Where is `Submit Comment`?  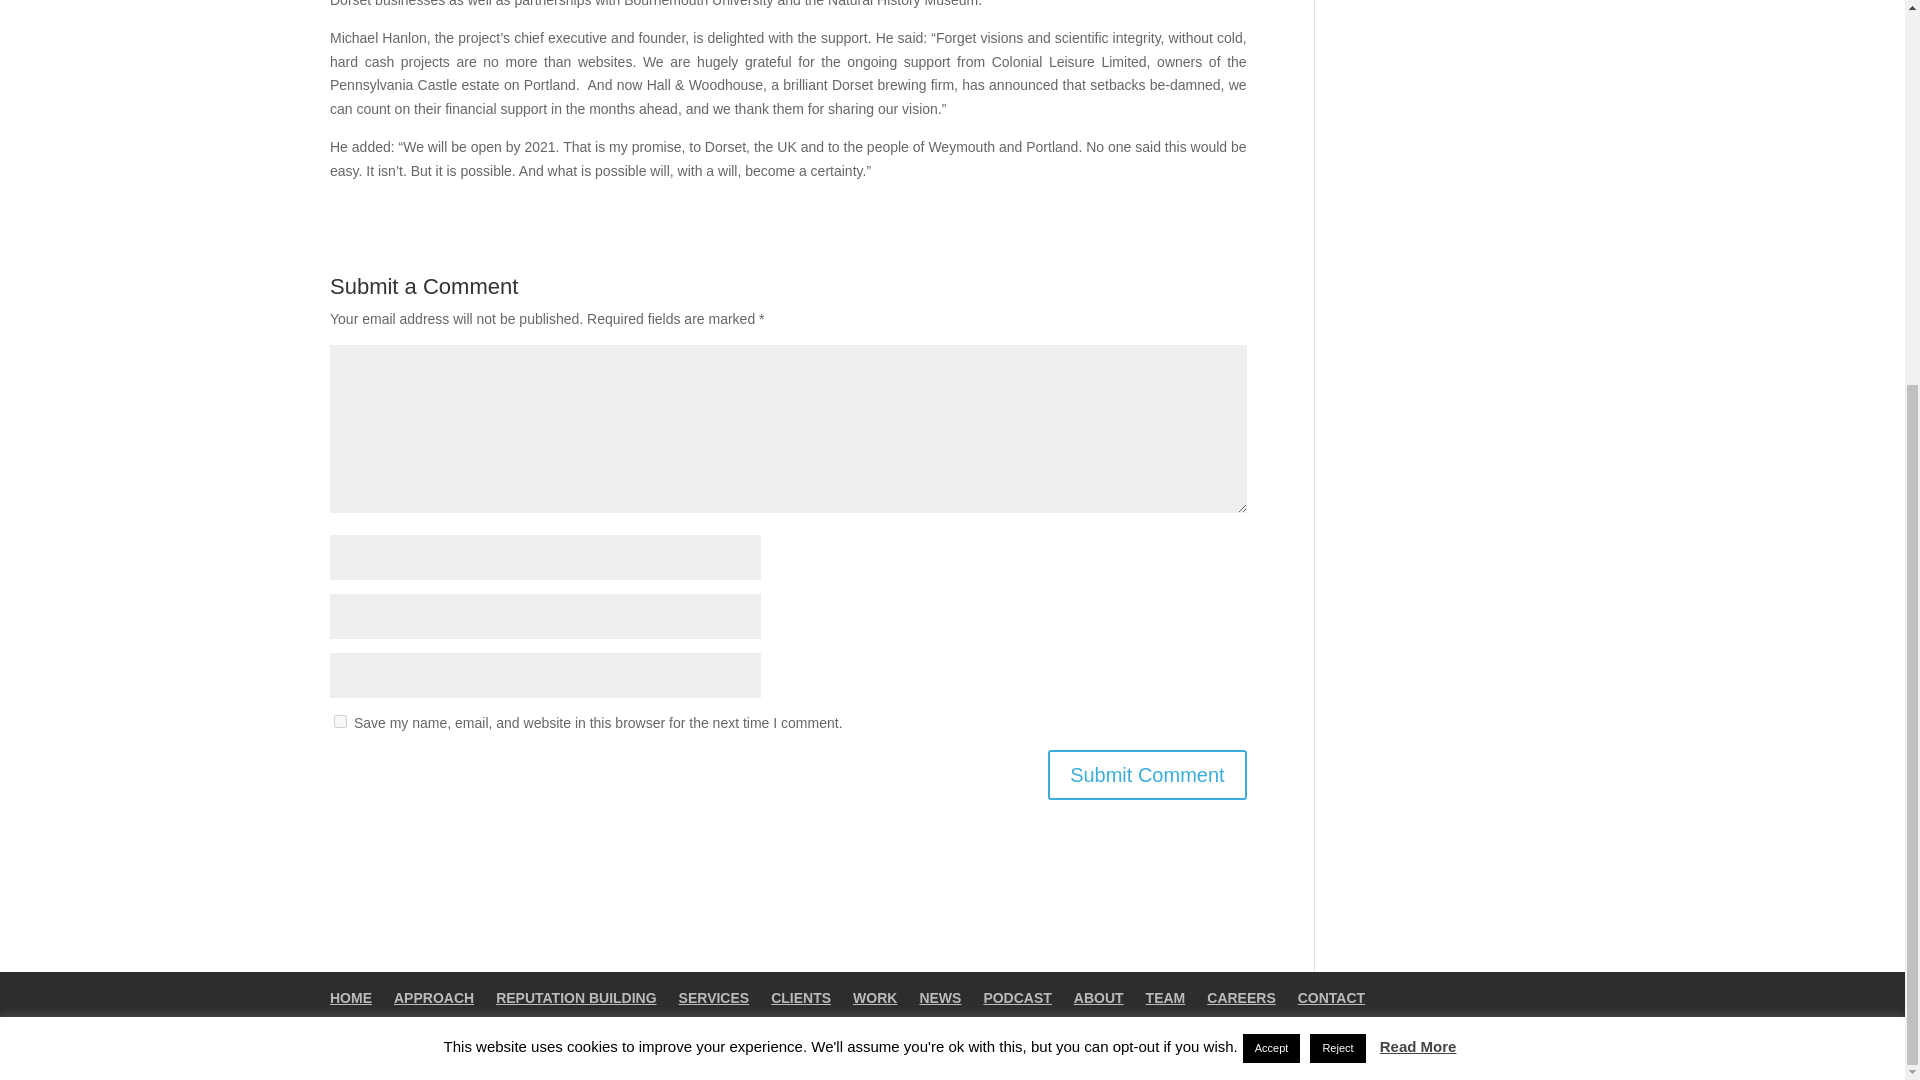
Submit Comment is located at coordinates (1147, 774).